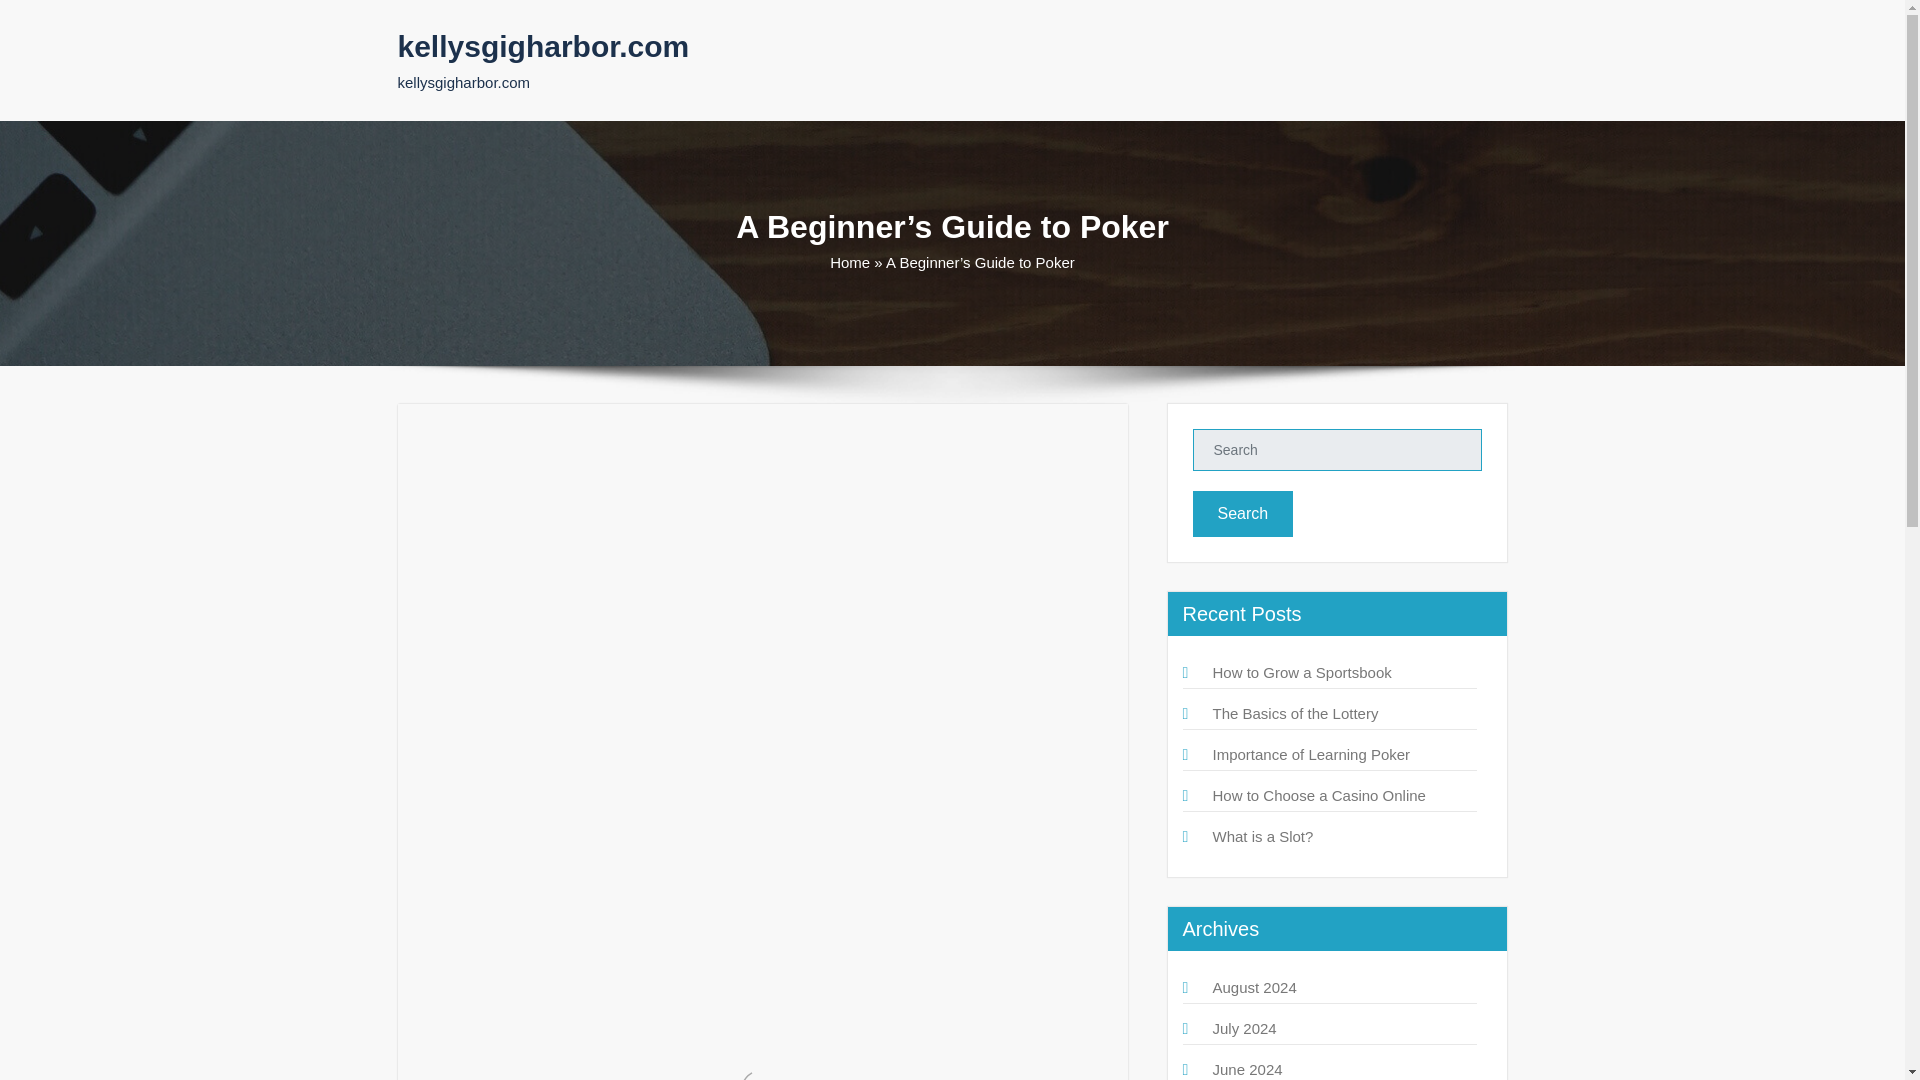  What do you see at coordinates (1318, 795) in the screenshot?
I see `How to Choose a Casino Online` at bounding box center [1318, 795].